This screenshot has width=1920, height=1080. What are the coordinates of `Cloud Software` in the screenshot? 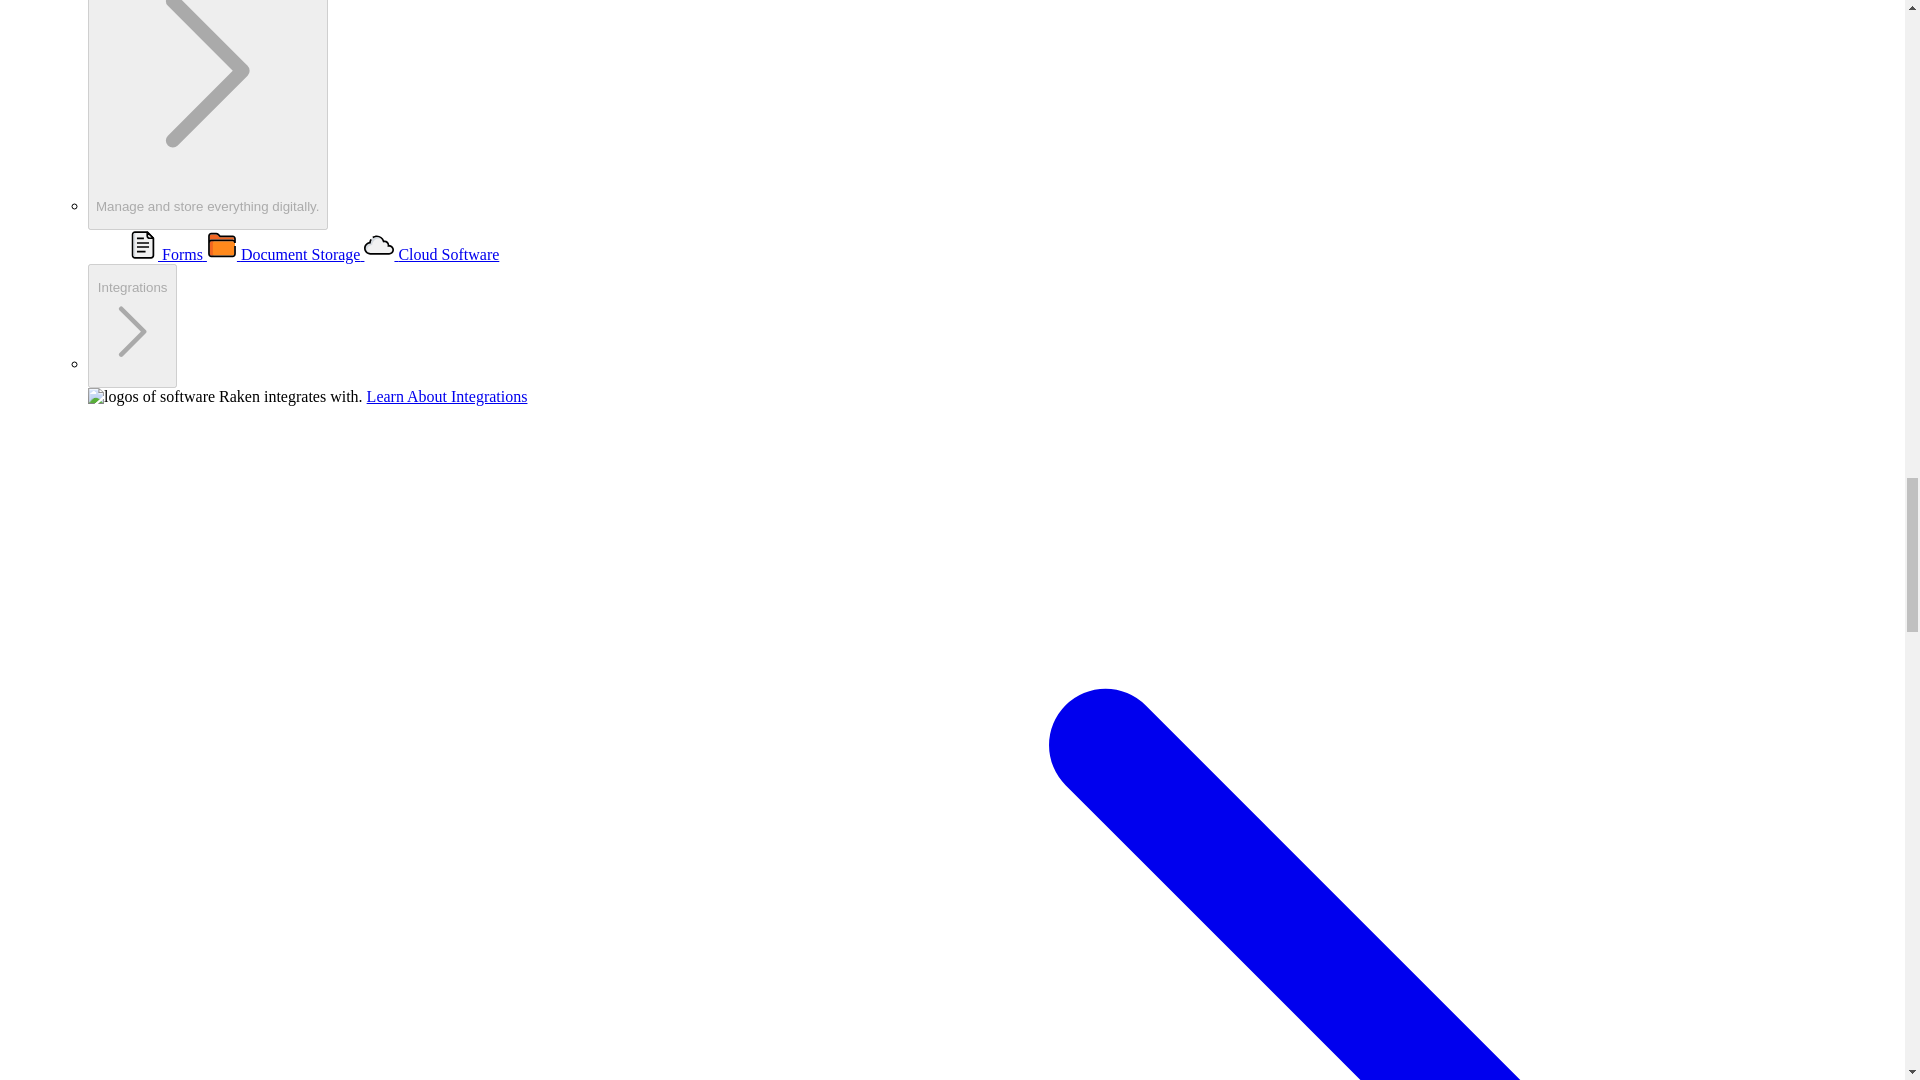 It's located at (168, 254).